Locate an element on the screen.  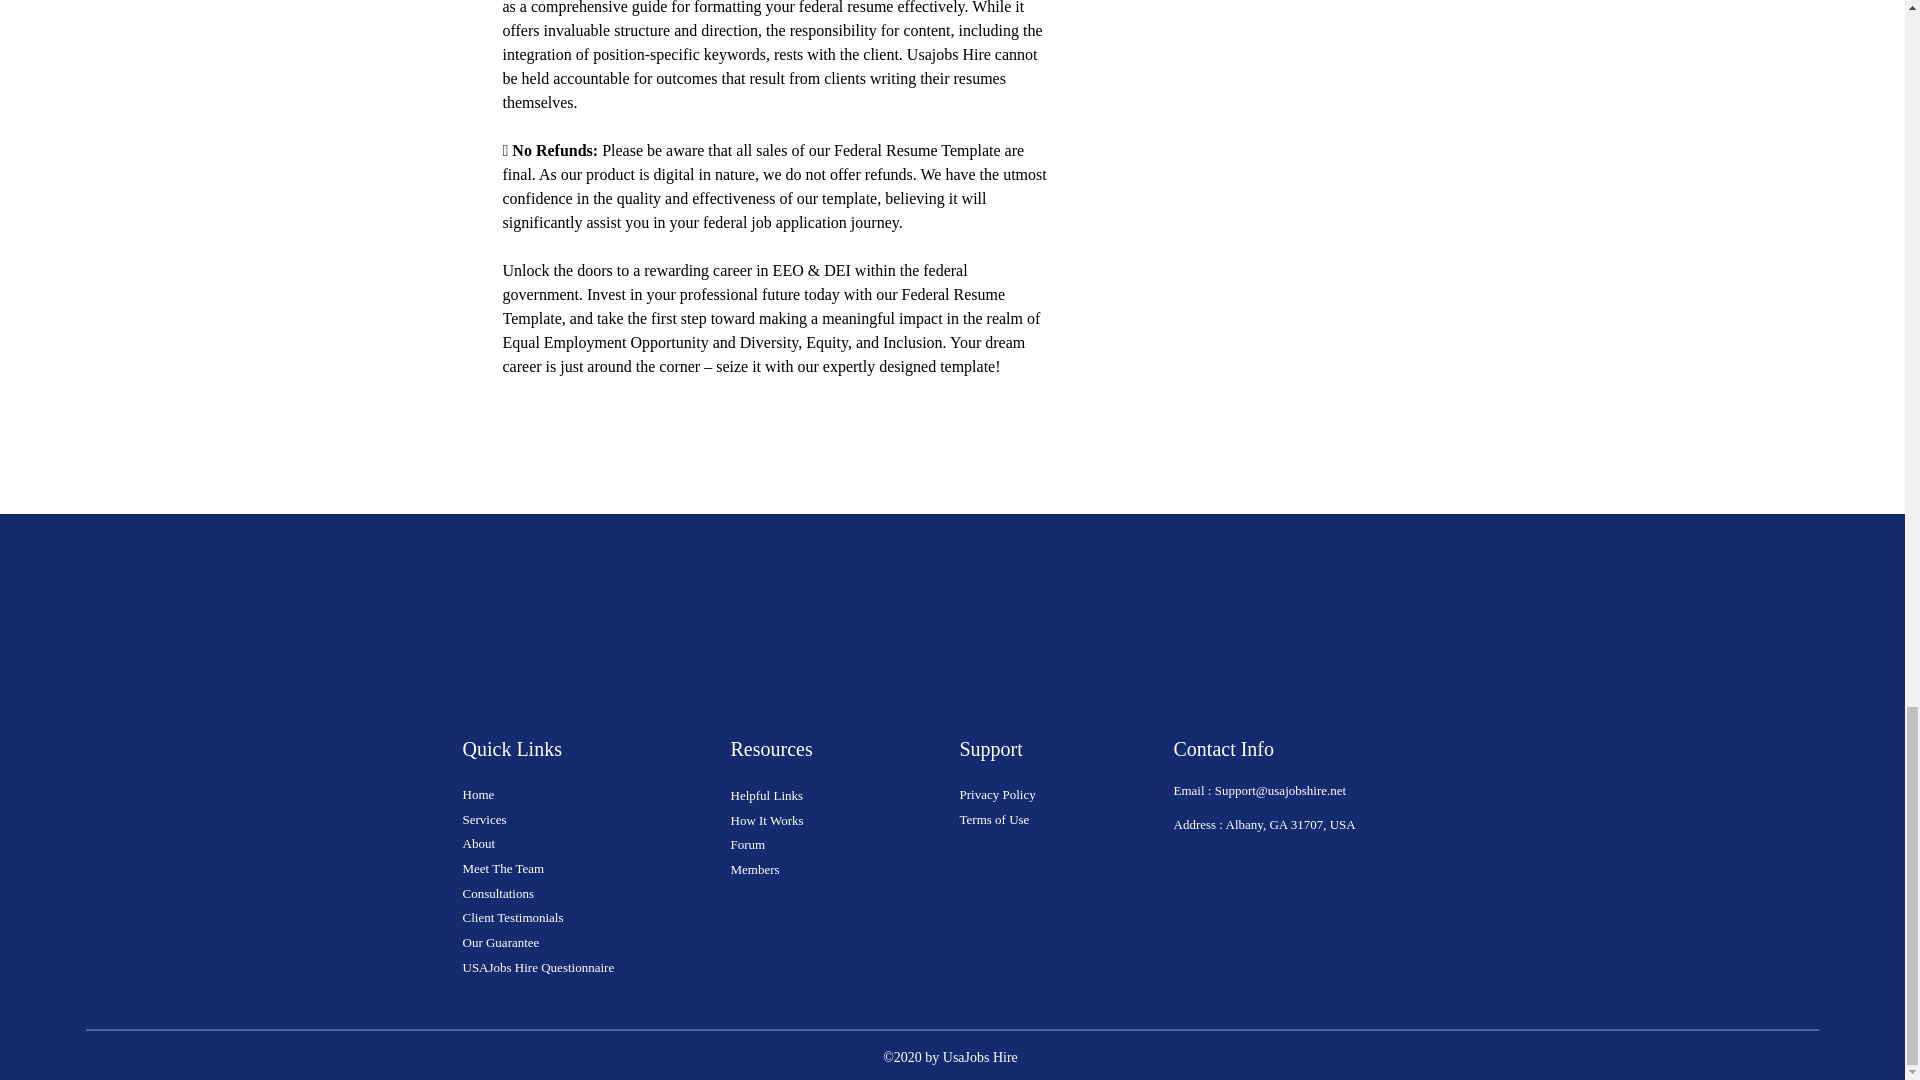
Client Testimonials  is located at coordinates (514, 917).